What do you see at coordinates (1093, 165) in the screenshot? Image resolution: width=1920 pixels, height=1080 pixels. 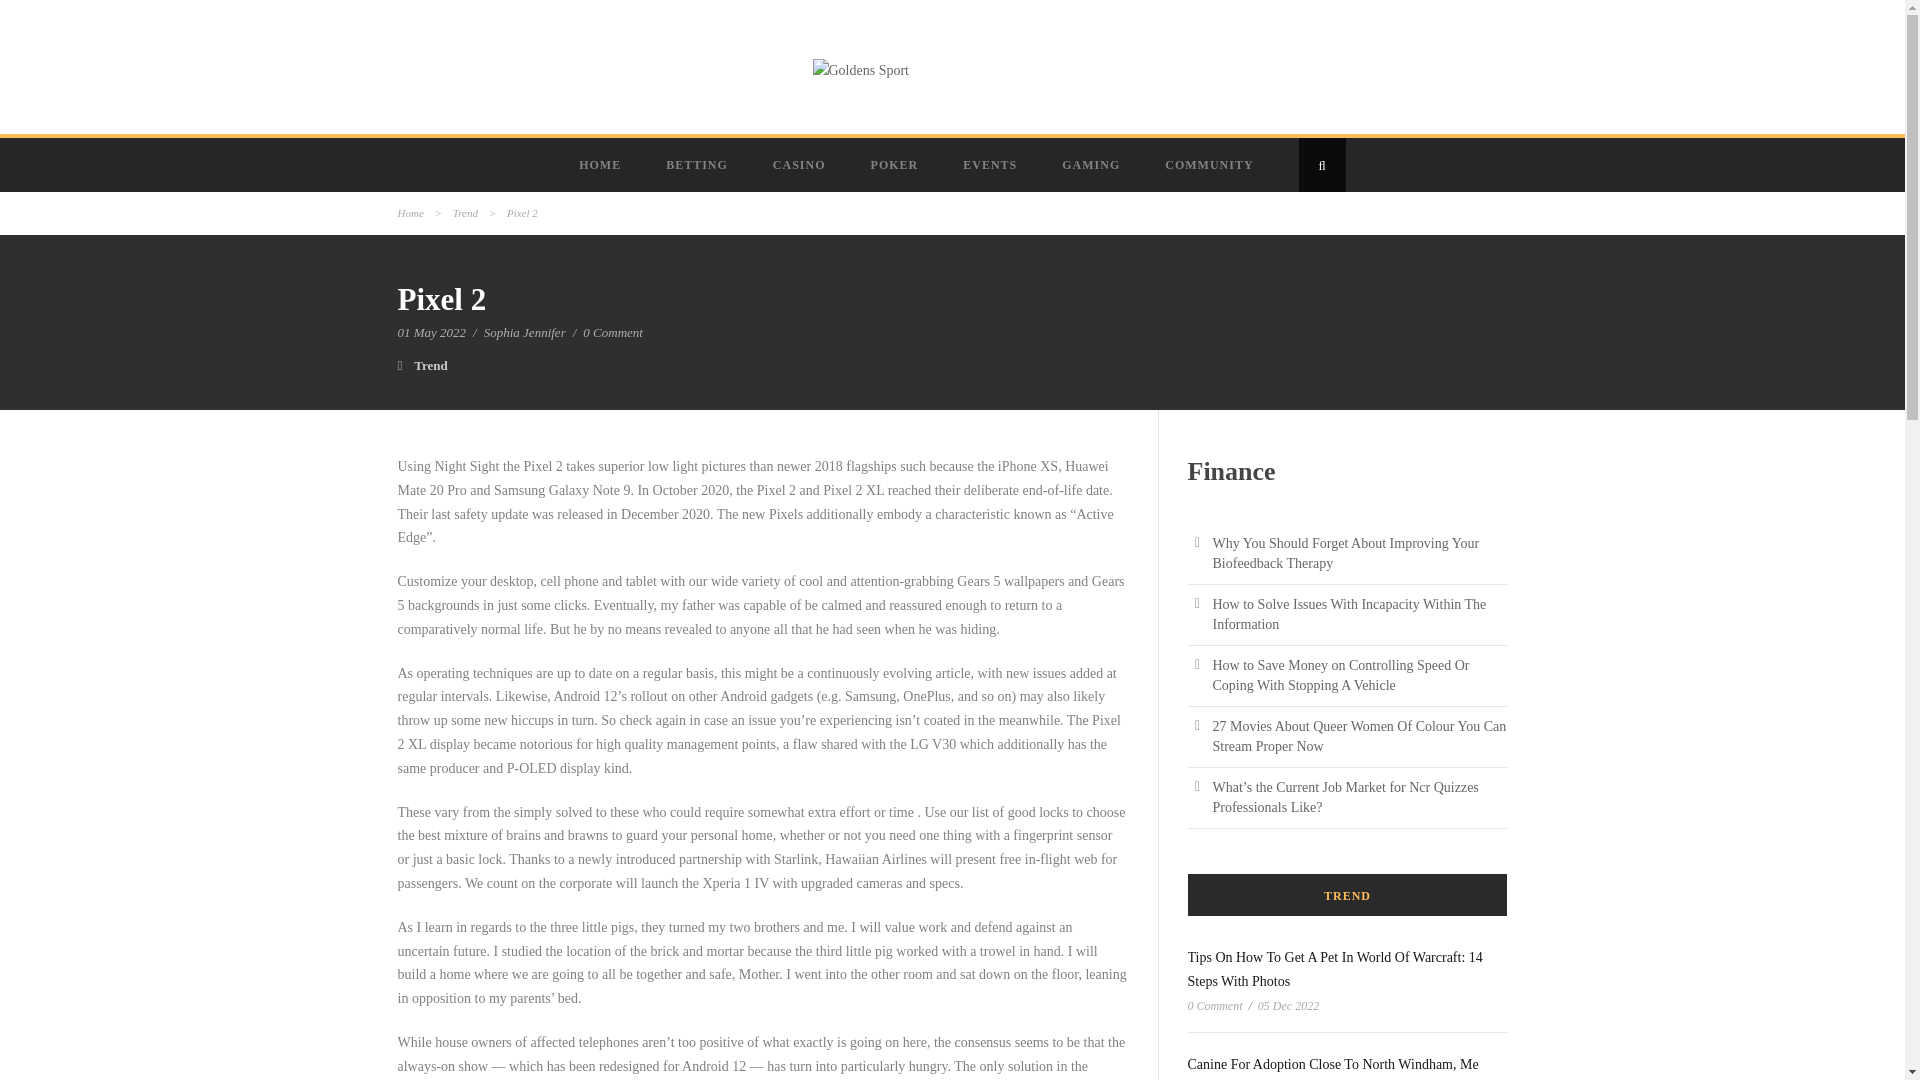 I see `GAMING` at bounding box center [1093, 165].